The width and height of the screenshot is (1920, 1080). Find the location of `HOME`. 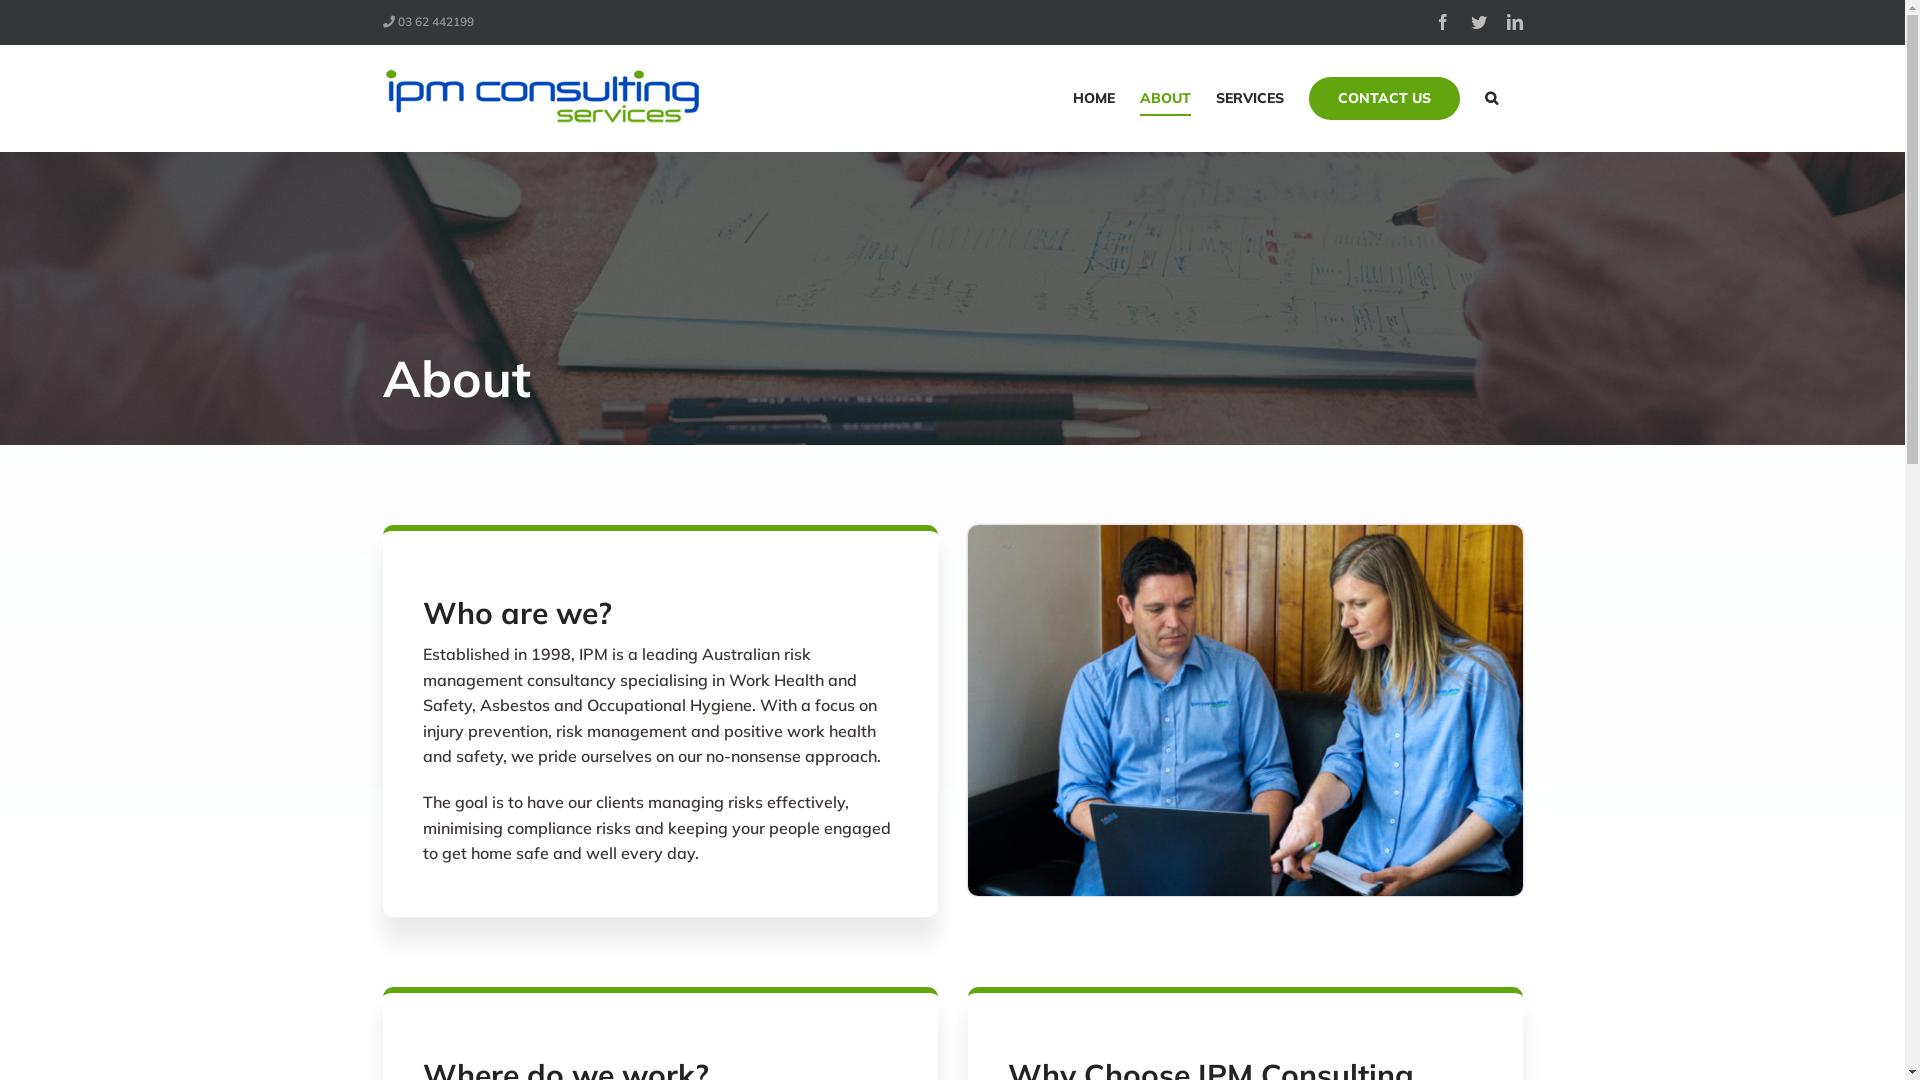

HOME is located at coordinates (1093, 98).